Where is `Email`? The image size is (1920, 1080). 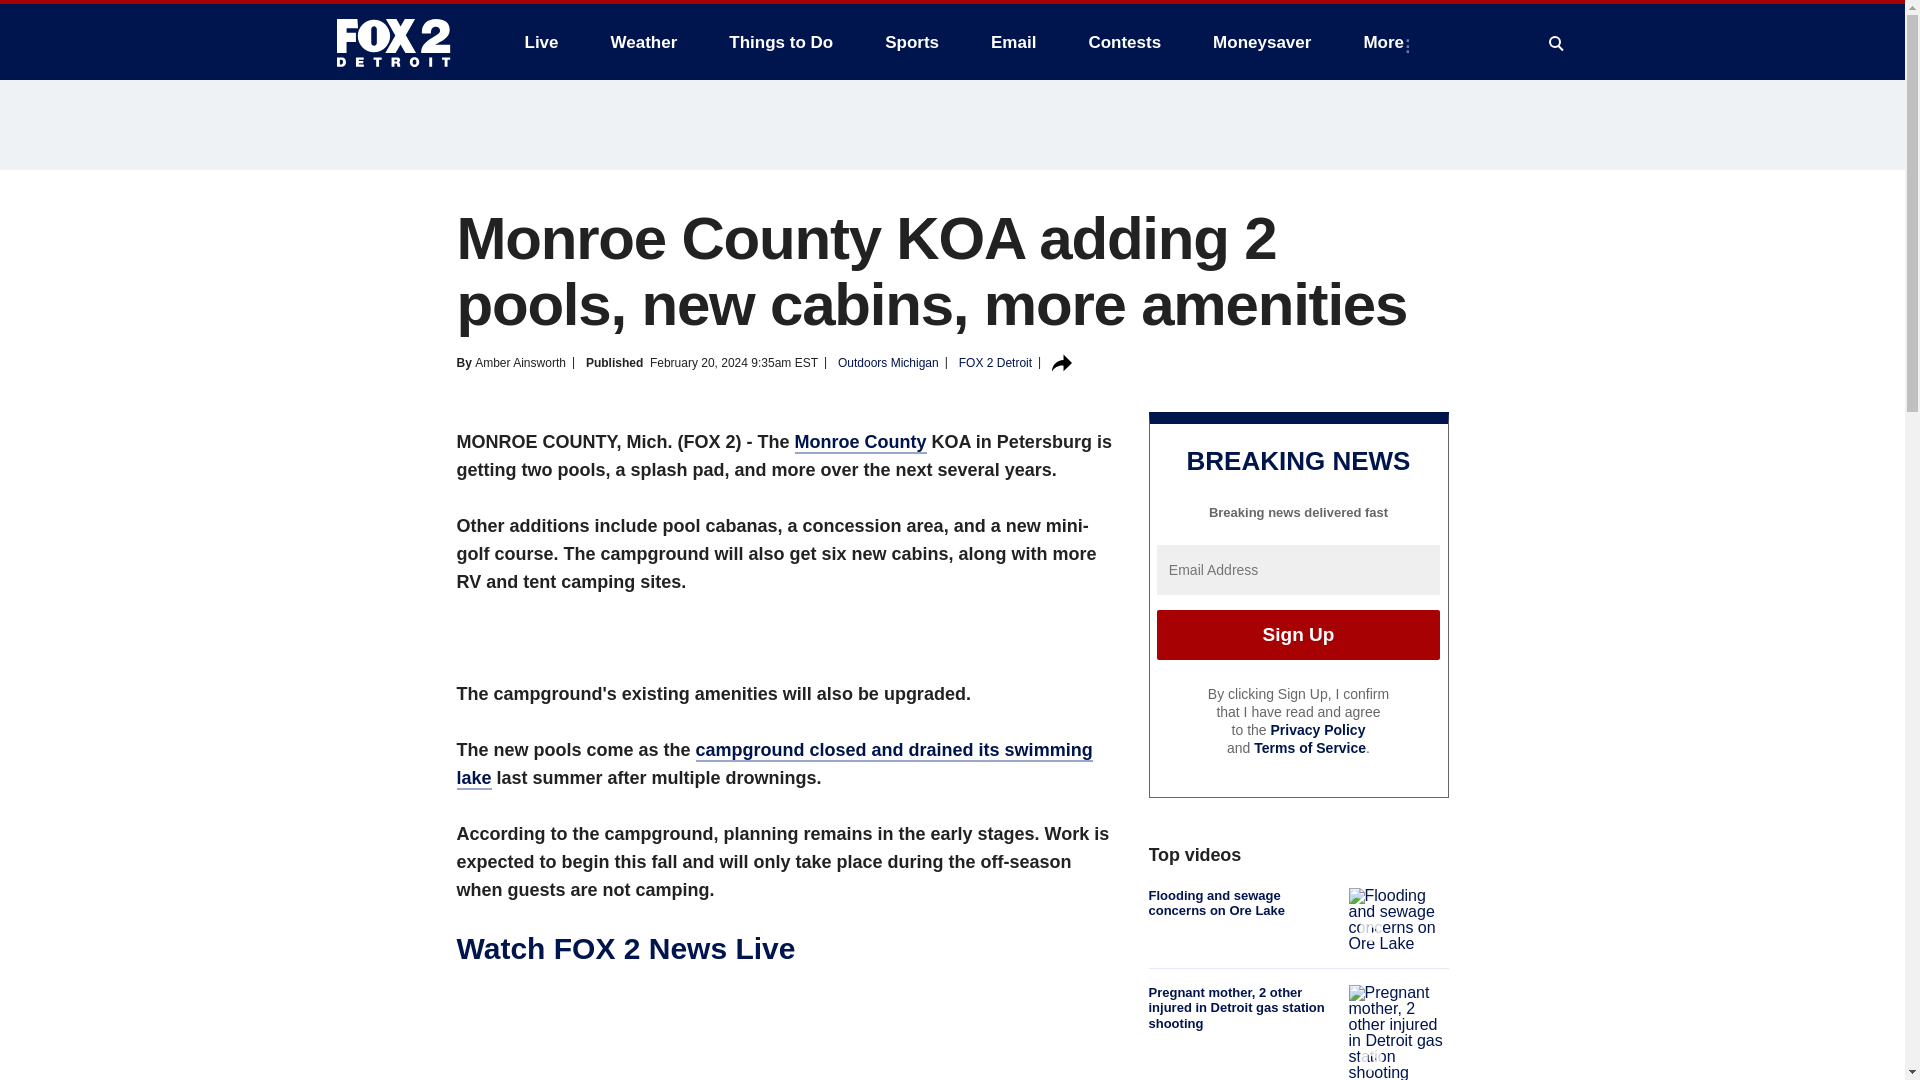 Email is located at coordinates (1014, 42).